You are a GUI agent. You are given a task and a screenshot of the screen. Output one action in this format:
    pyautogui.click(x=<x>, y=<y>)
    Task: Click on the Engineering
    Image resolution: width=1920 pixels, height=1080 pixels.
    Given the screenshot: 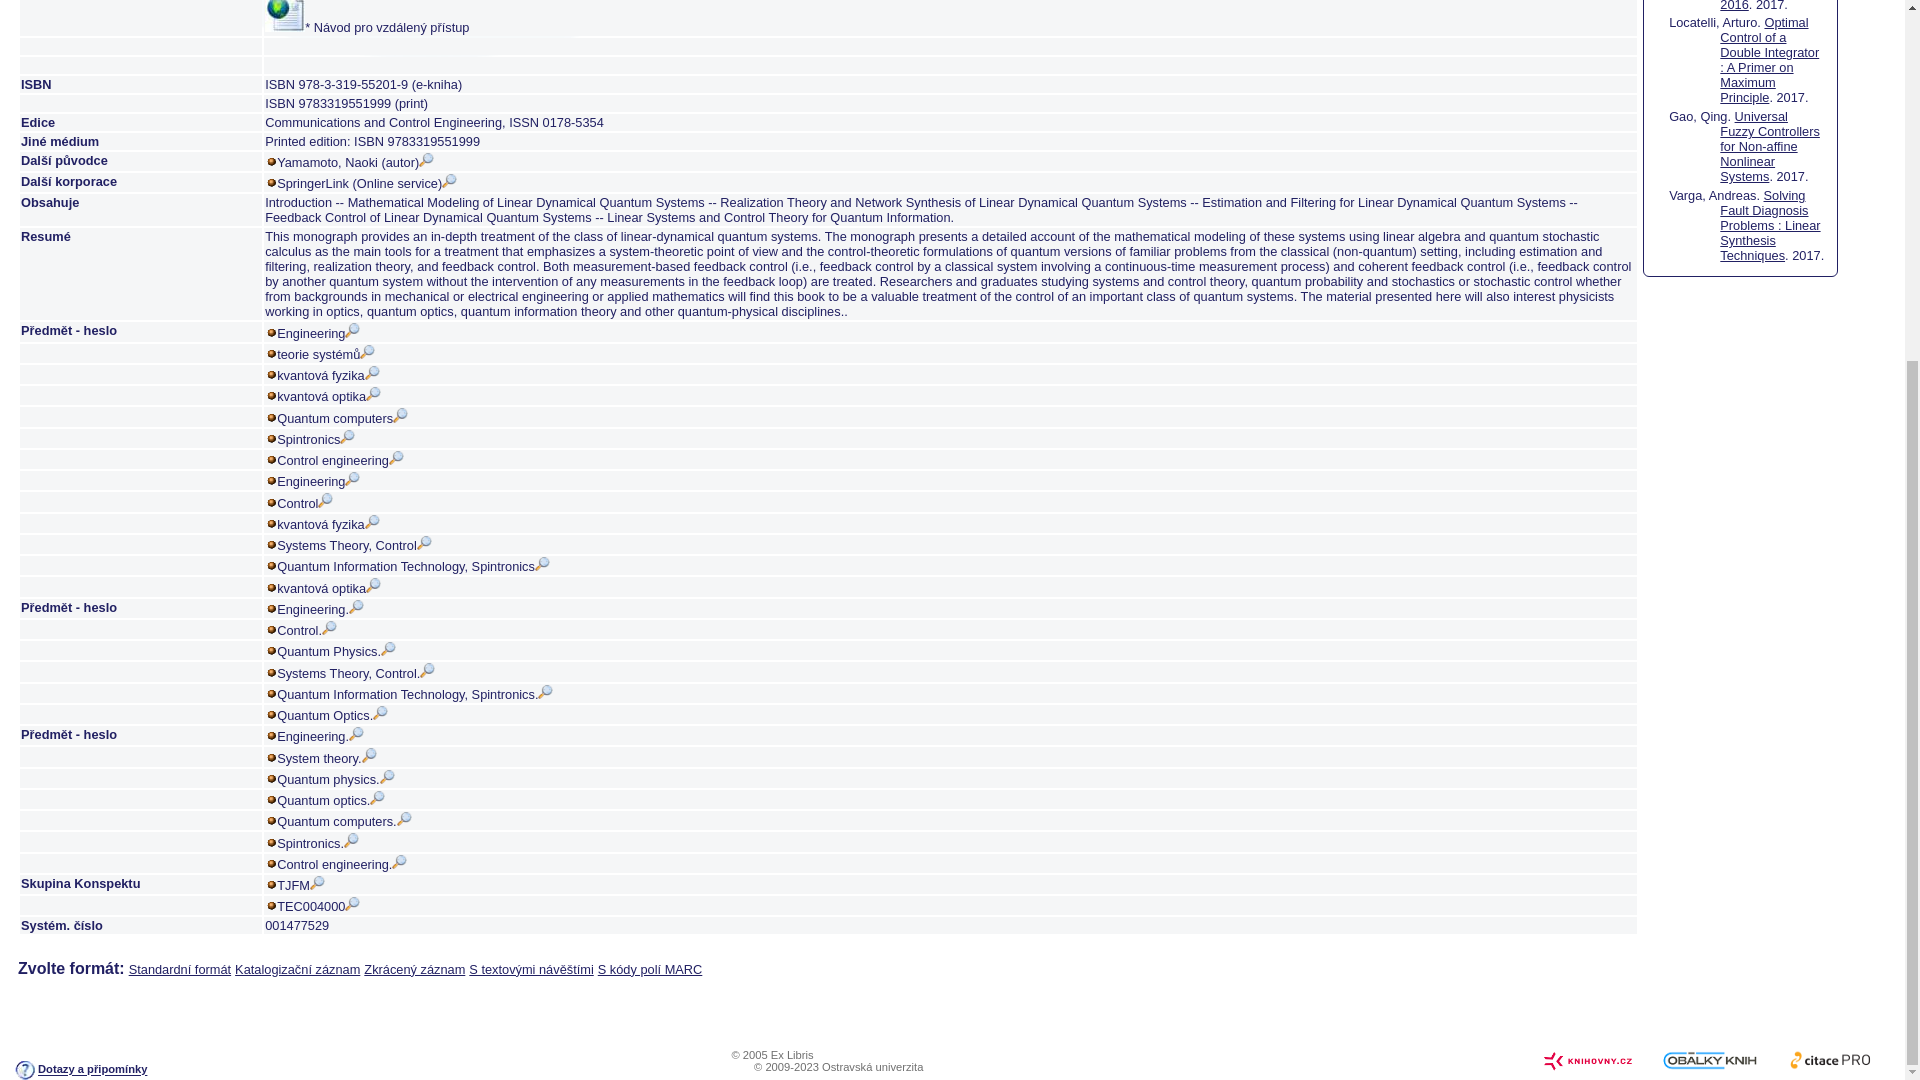 What is the action you would take?
    pyautogui.click(x=318, y=334)
    